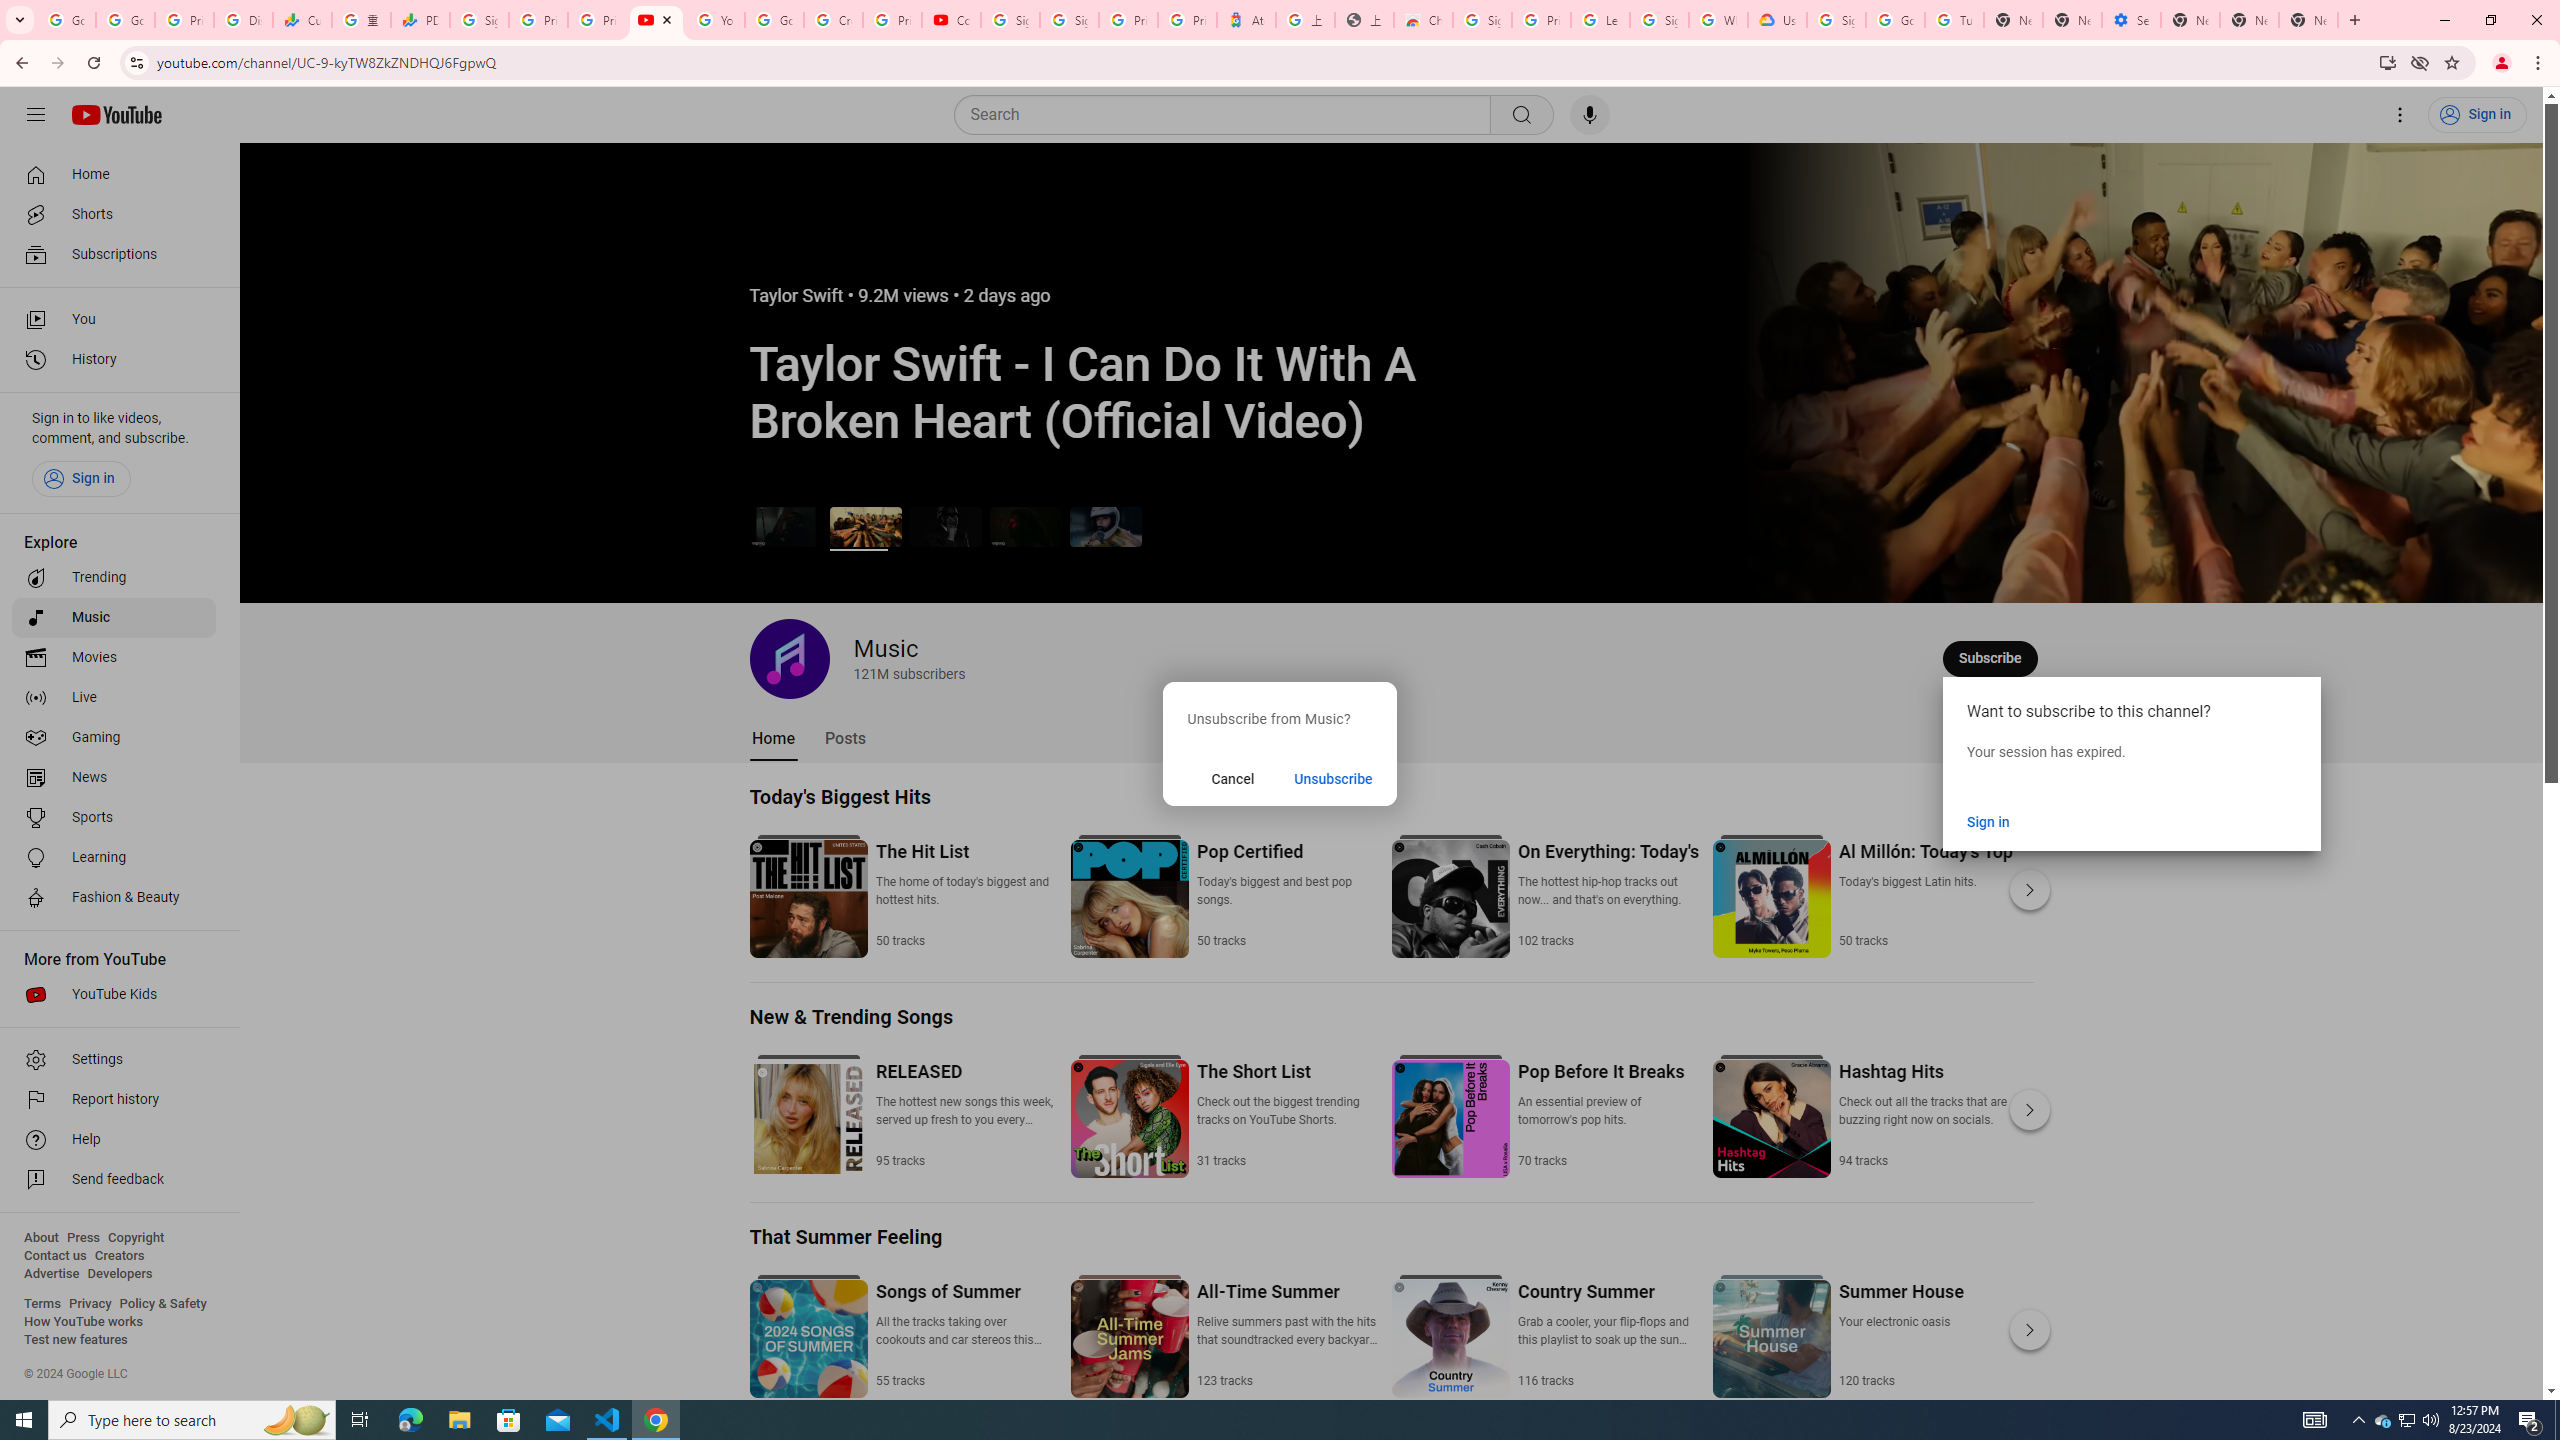 This screenshot has height=1440, width=2560. I want to click on Hozier - Nobody's Soldier (Official Video), so click(1025, 526).